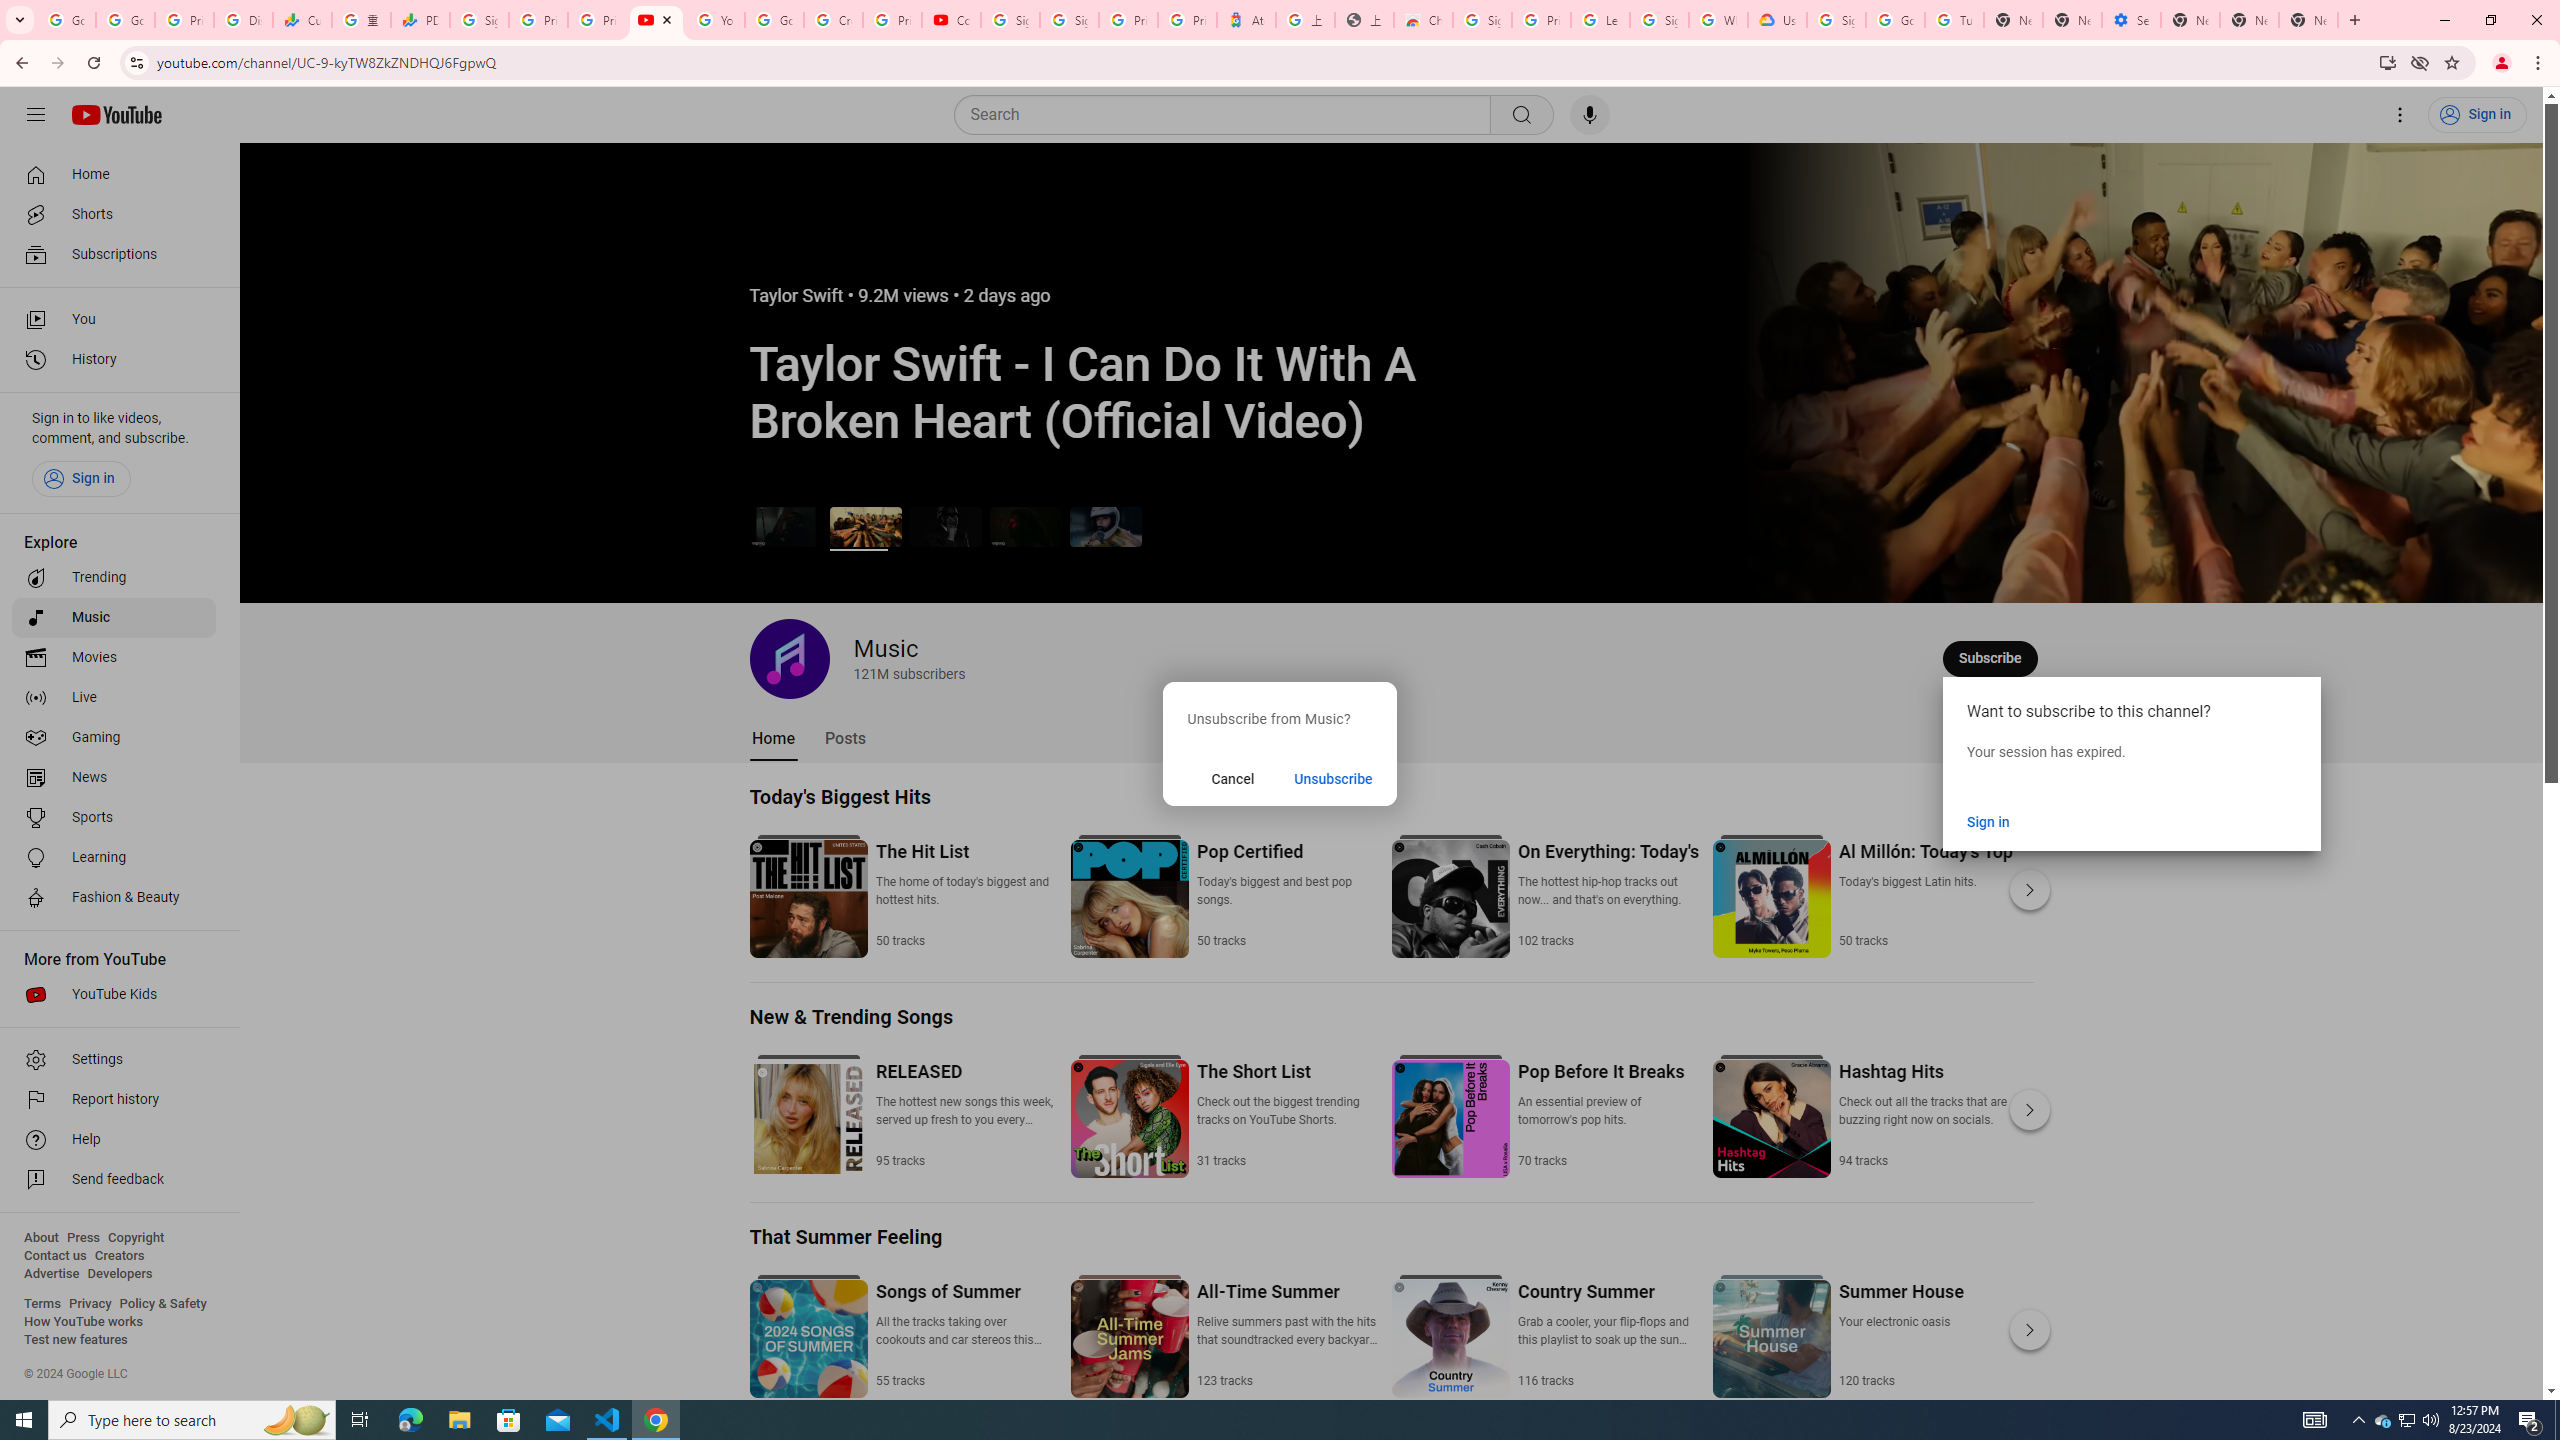 This screenshot has height=1440, width=2560. I want to click on Hozier - Nobody's Soldier (Official Video), so click(1025, 526).